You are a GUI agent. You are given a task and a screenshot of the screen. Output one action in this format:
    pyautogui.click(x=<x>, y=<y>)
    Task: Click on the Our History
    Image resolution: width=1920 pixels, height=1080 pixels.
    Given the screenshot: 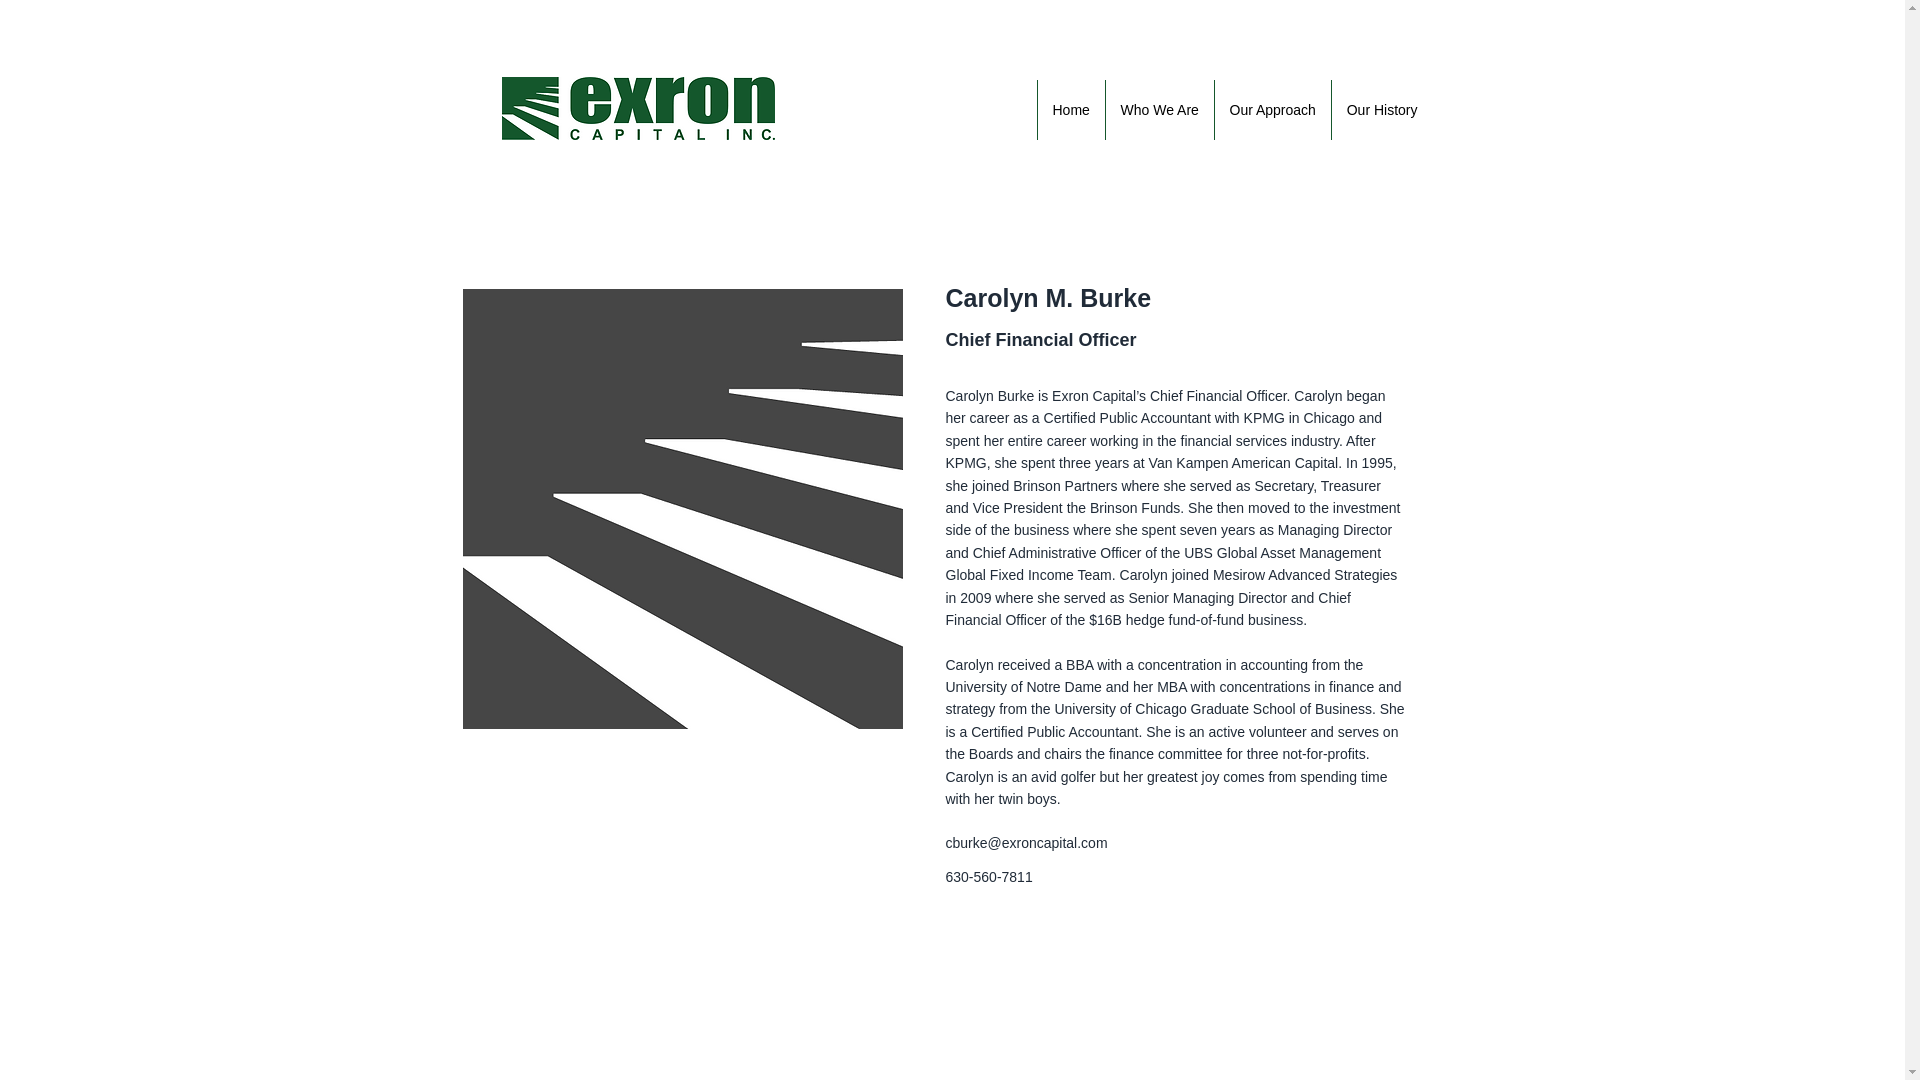 What is the action you would take?
    pyautogui.click(x=1381, y=110)
    